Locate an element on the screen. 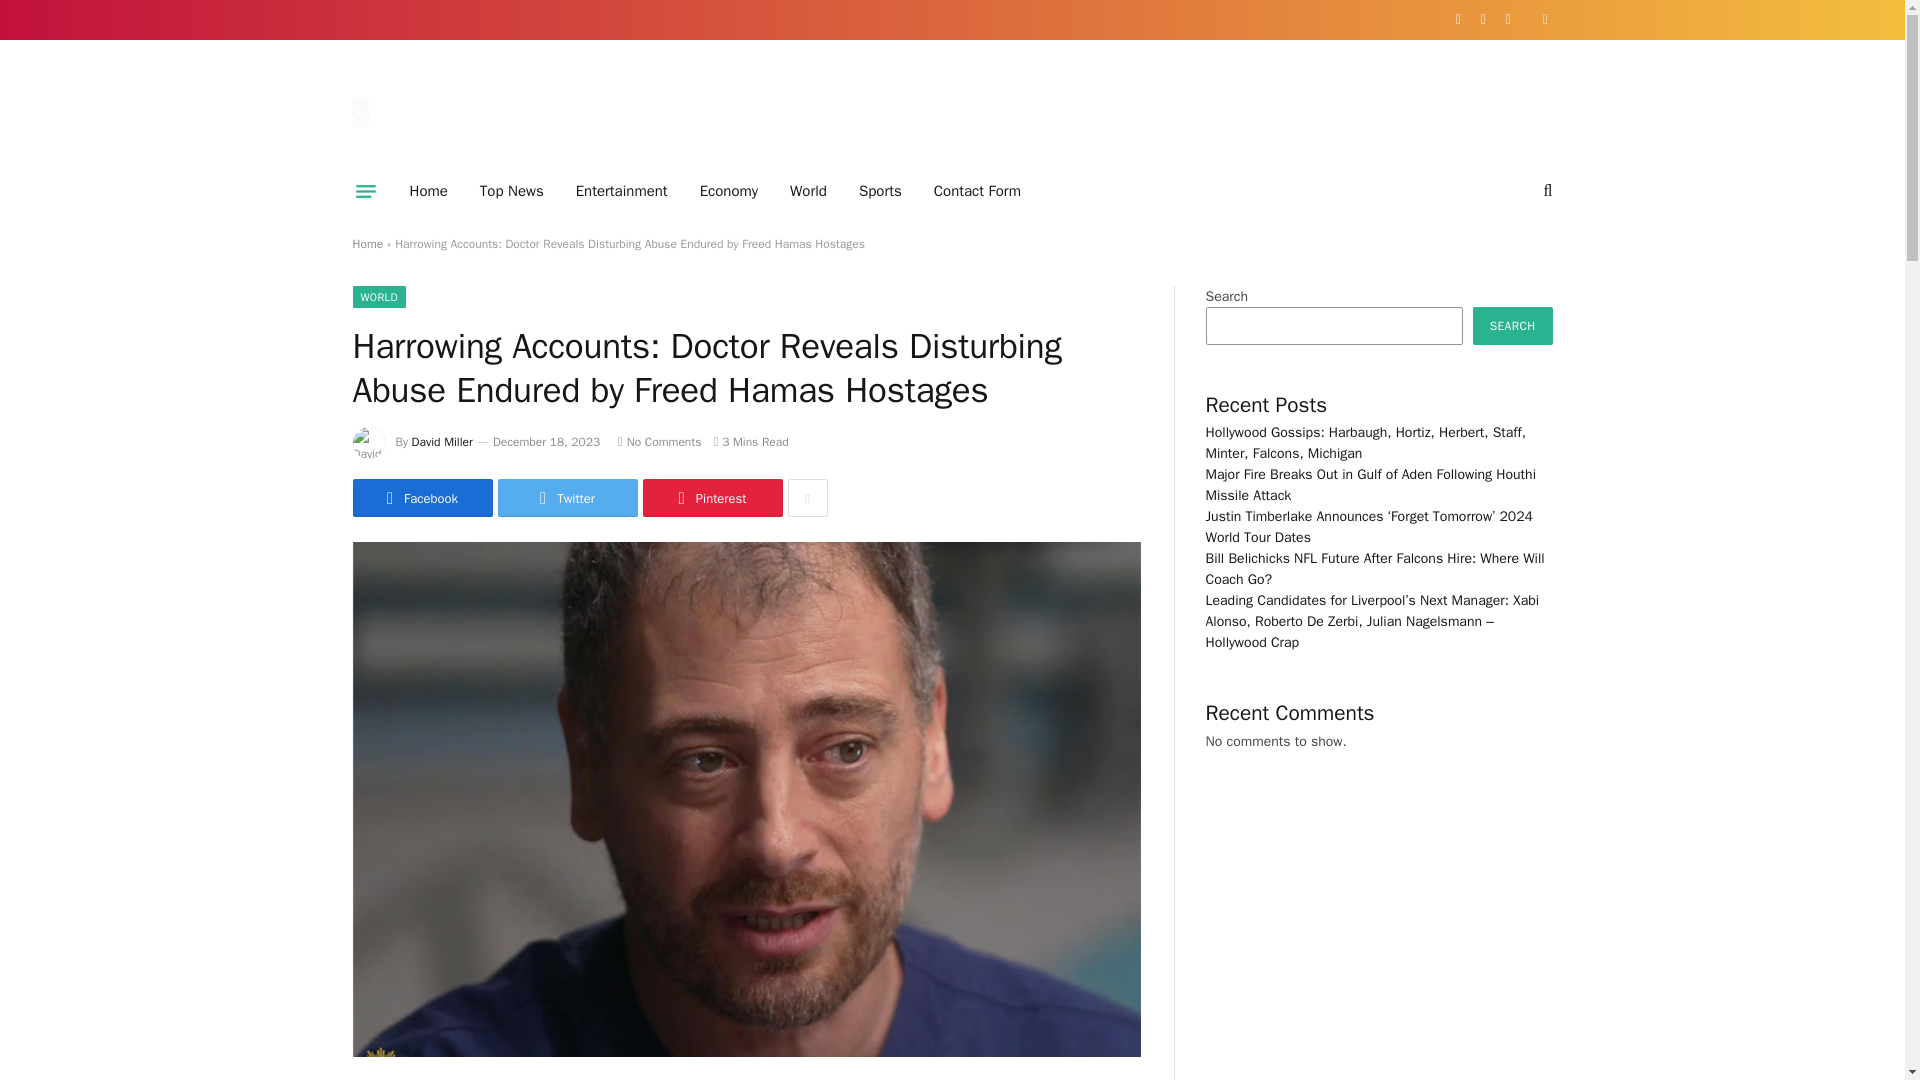  Facebook is located at coordinates (421, 498).